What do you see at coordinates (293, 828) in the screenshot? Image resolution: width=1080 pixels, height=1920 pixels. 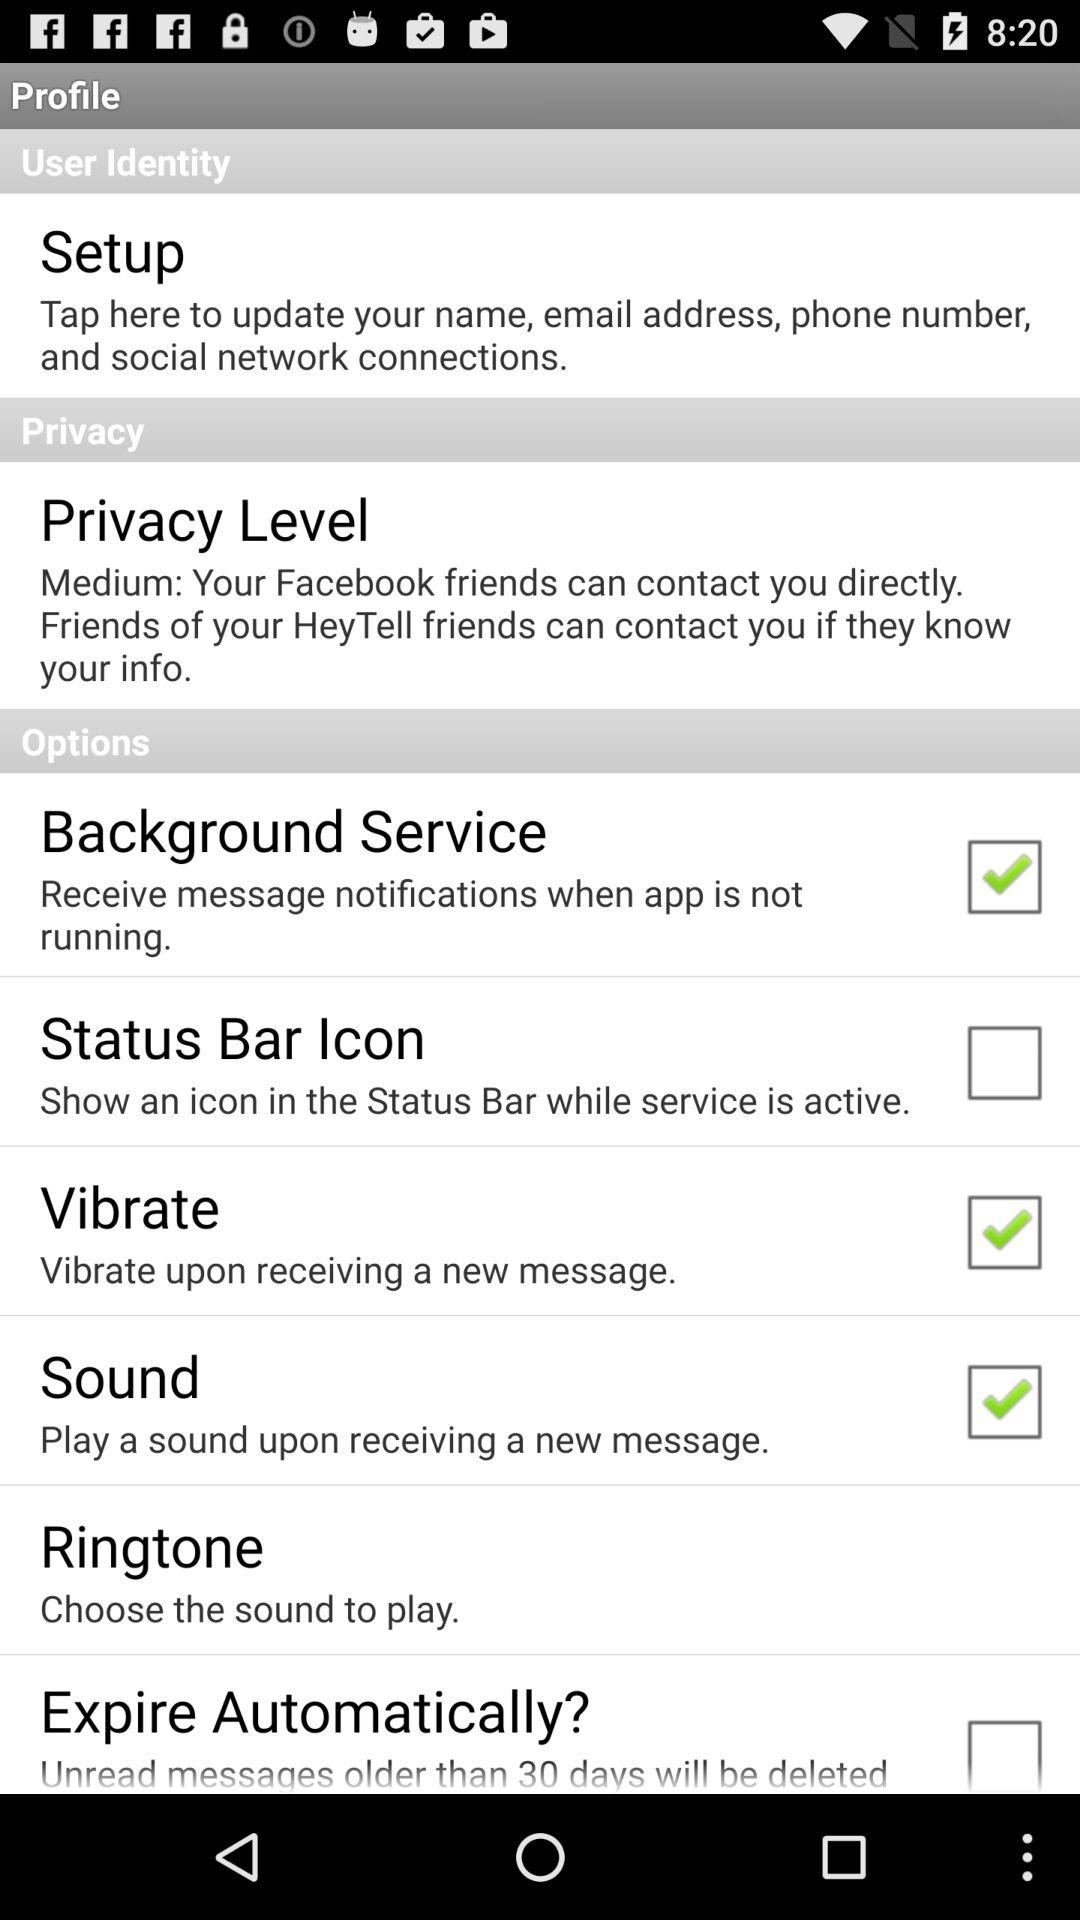 I see `click the icon below options app` at bounding box center [293, 828].